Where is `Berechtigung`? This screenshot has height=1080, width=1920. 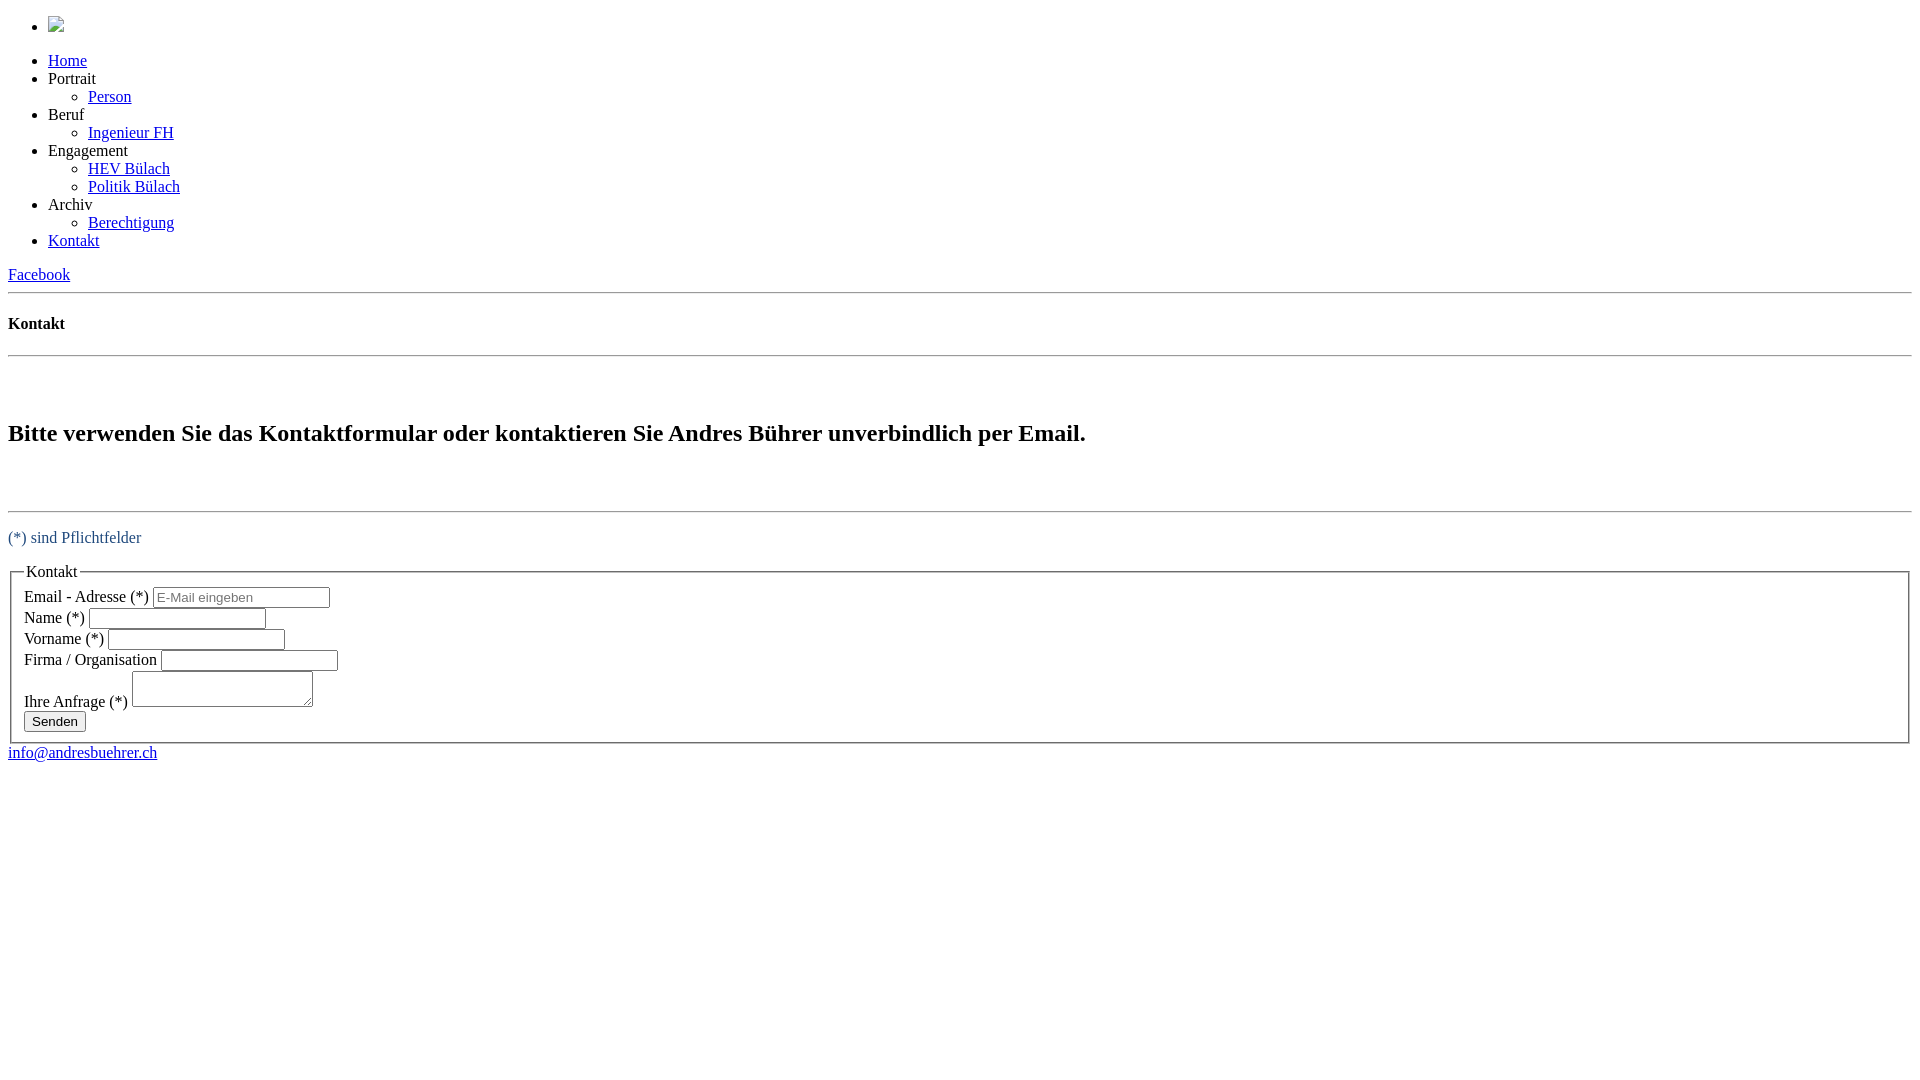
Berechtigung is located at coordinates (131, 222).